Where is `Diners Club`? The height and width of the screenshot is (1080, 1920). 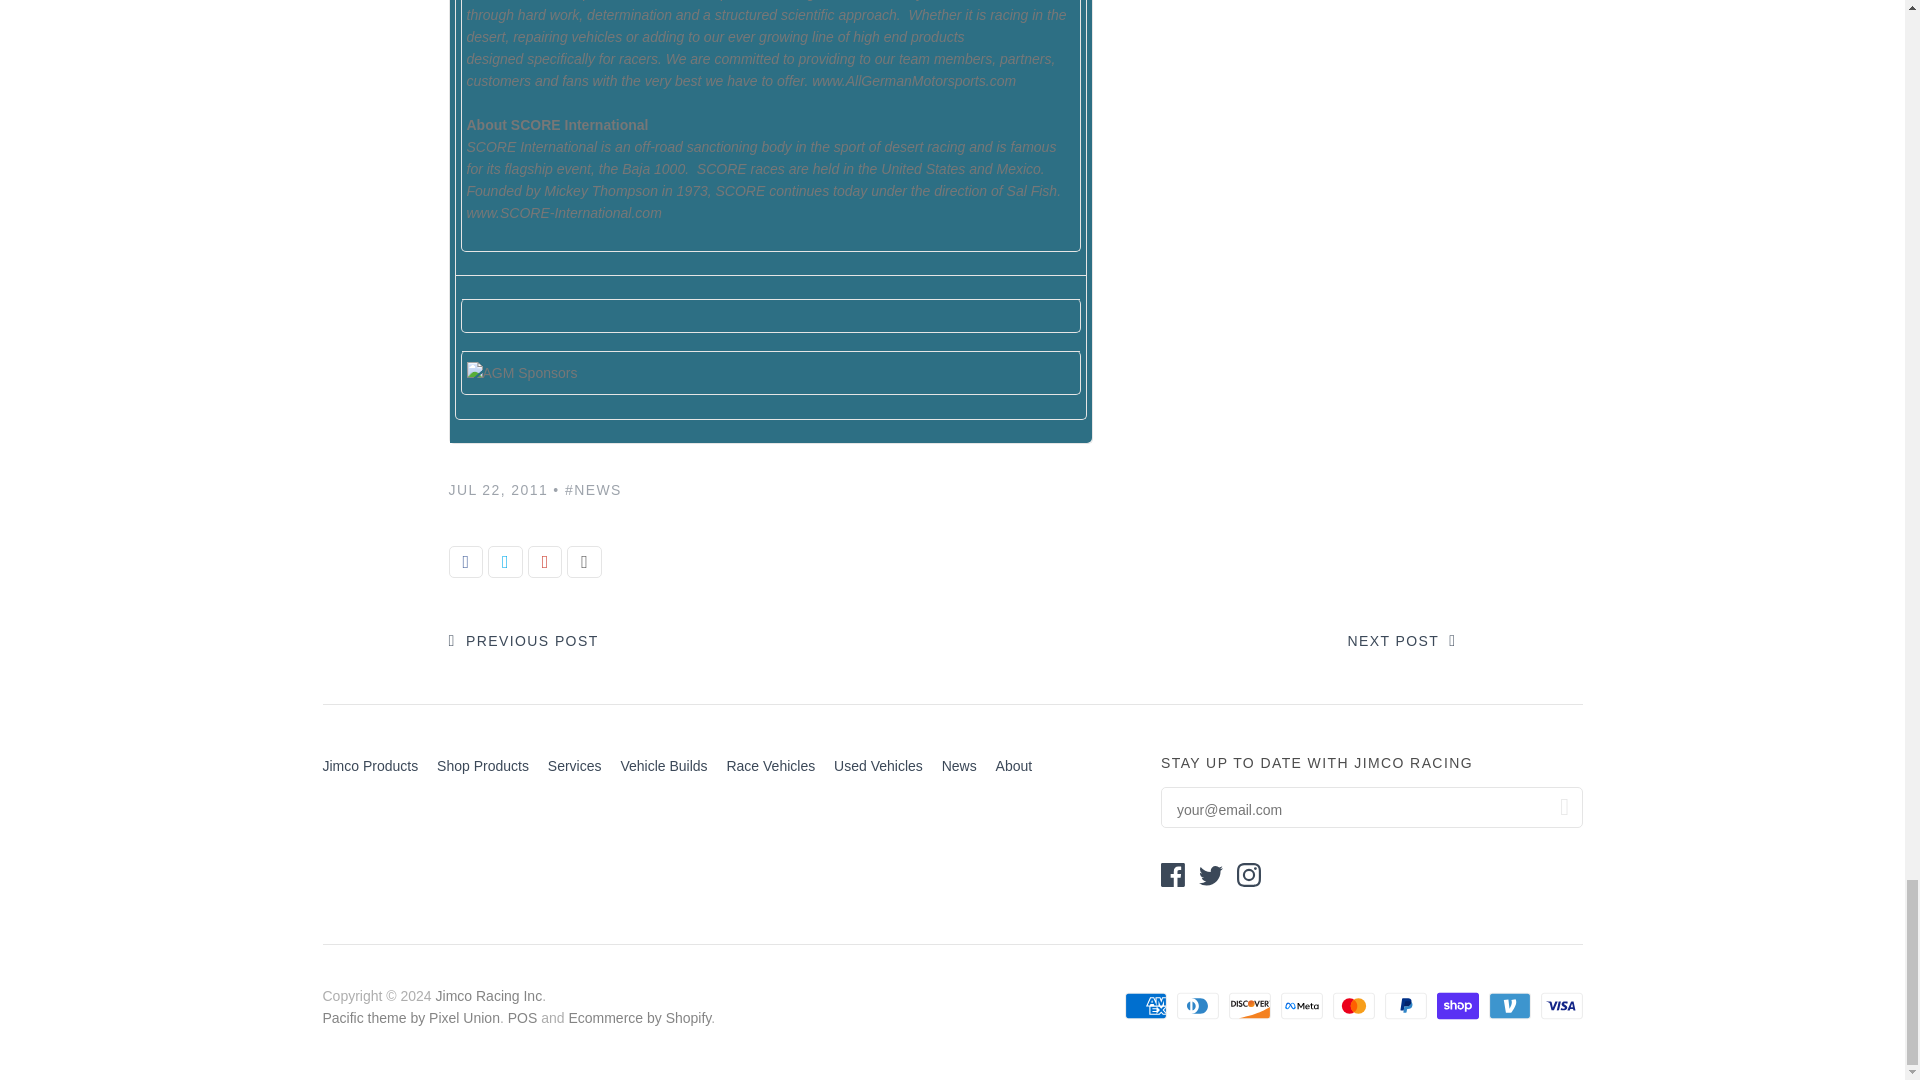 Diners Club is located at coordinates (1196, 1006).